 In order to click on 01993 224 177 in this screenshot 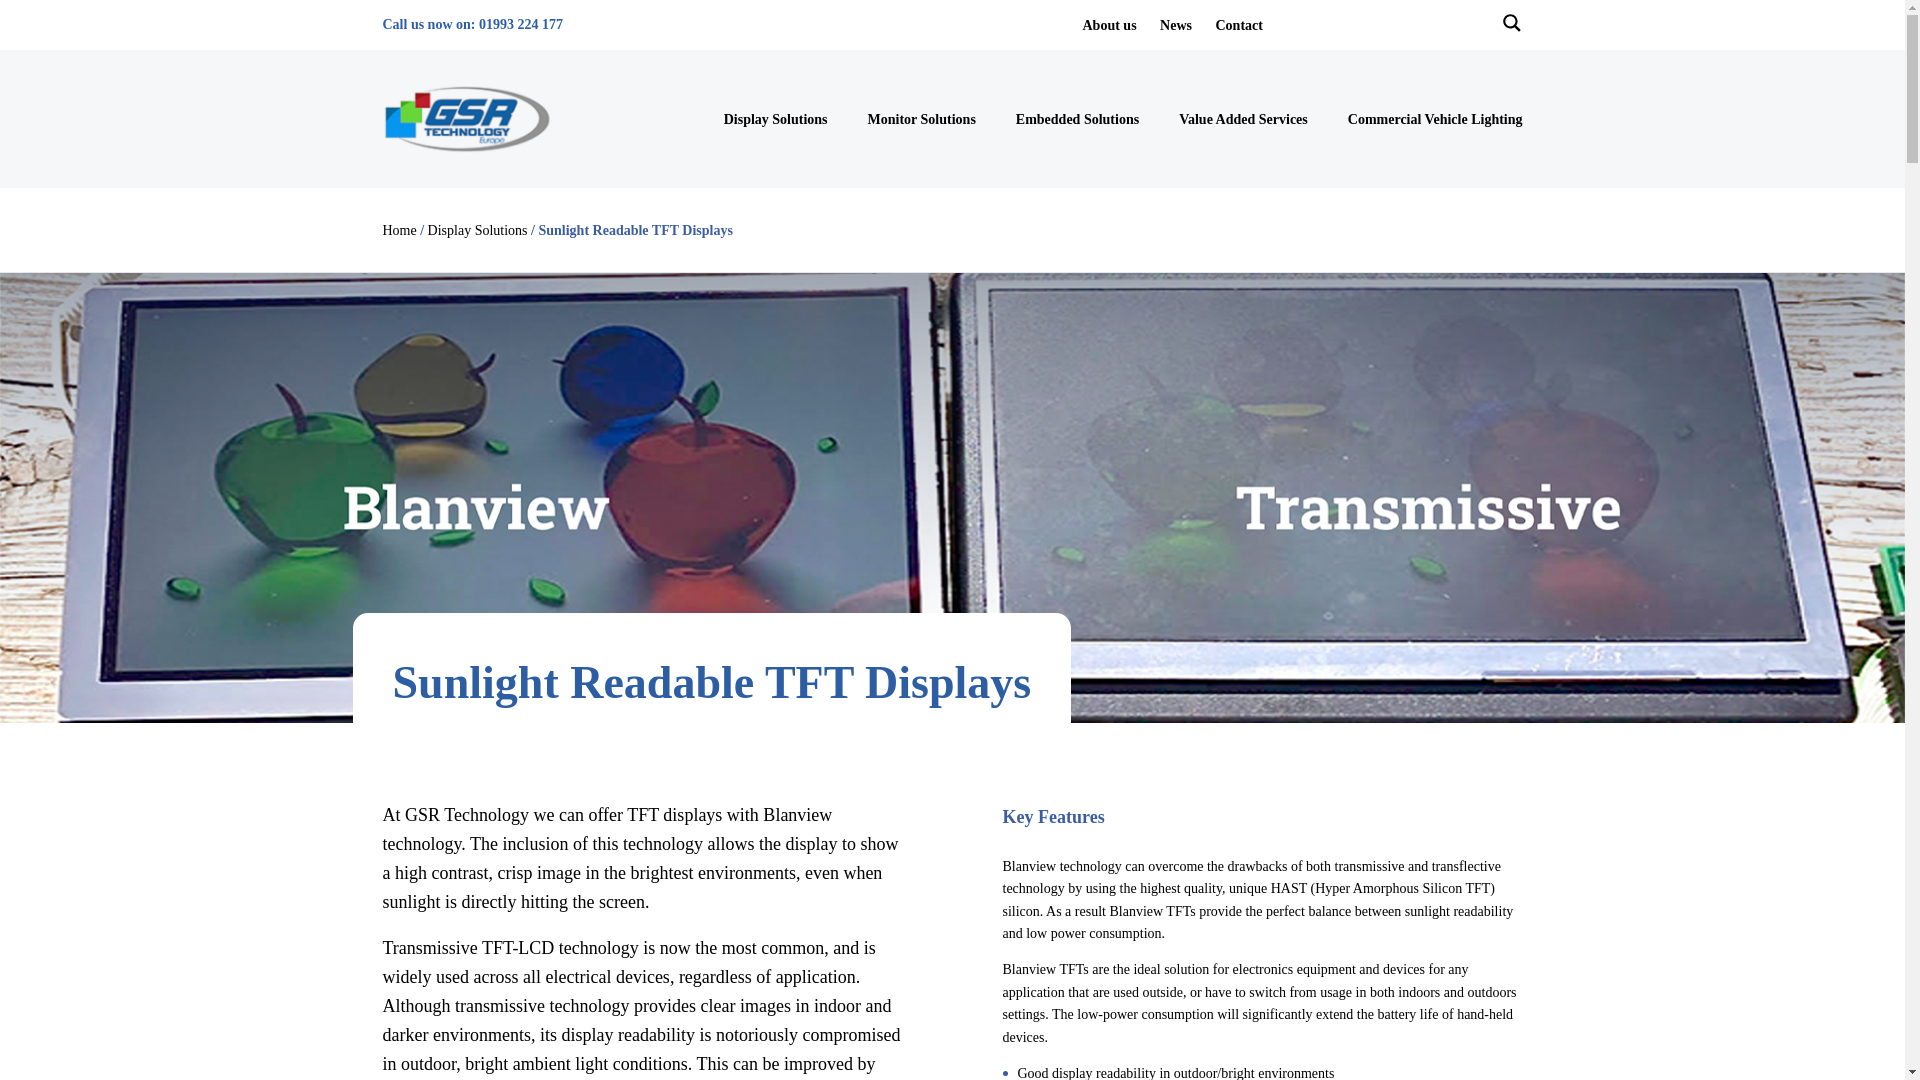, I will do `click(520, 24)`.